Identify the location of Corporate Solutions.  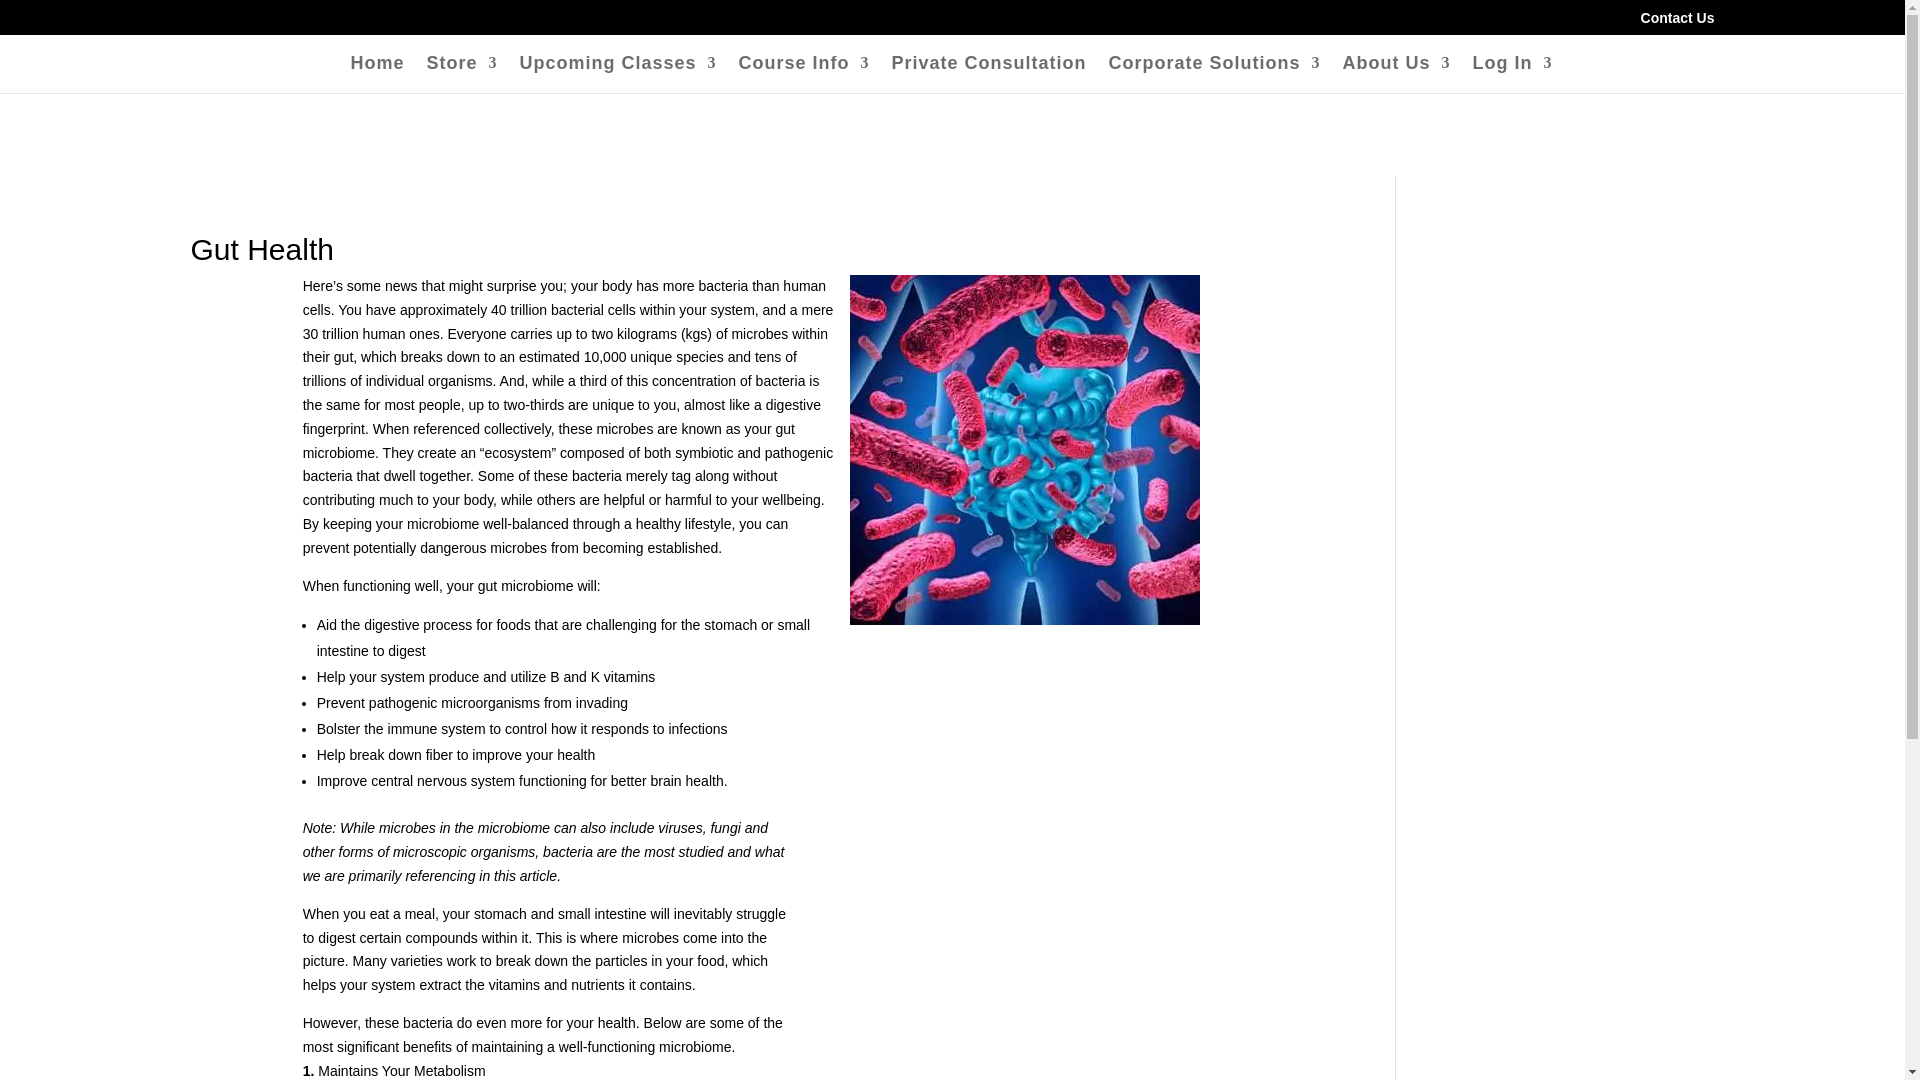
(1214, 74).